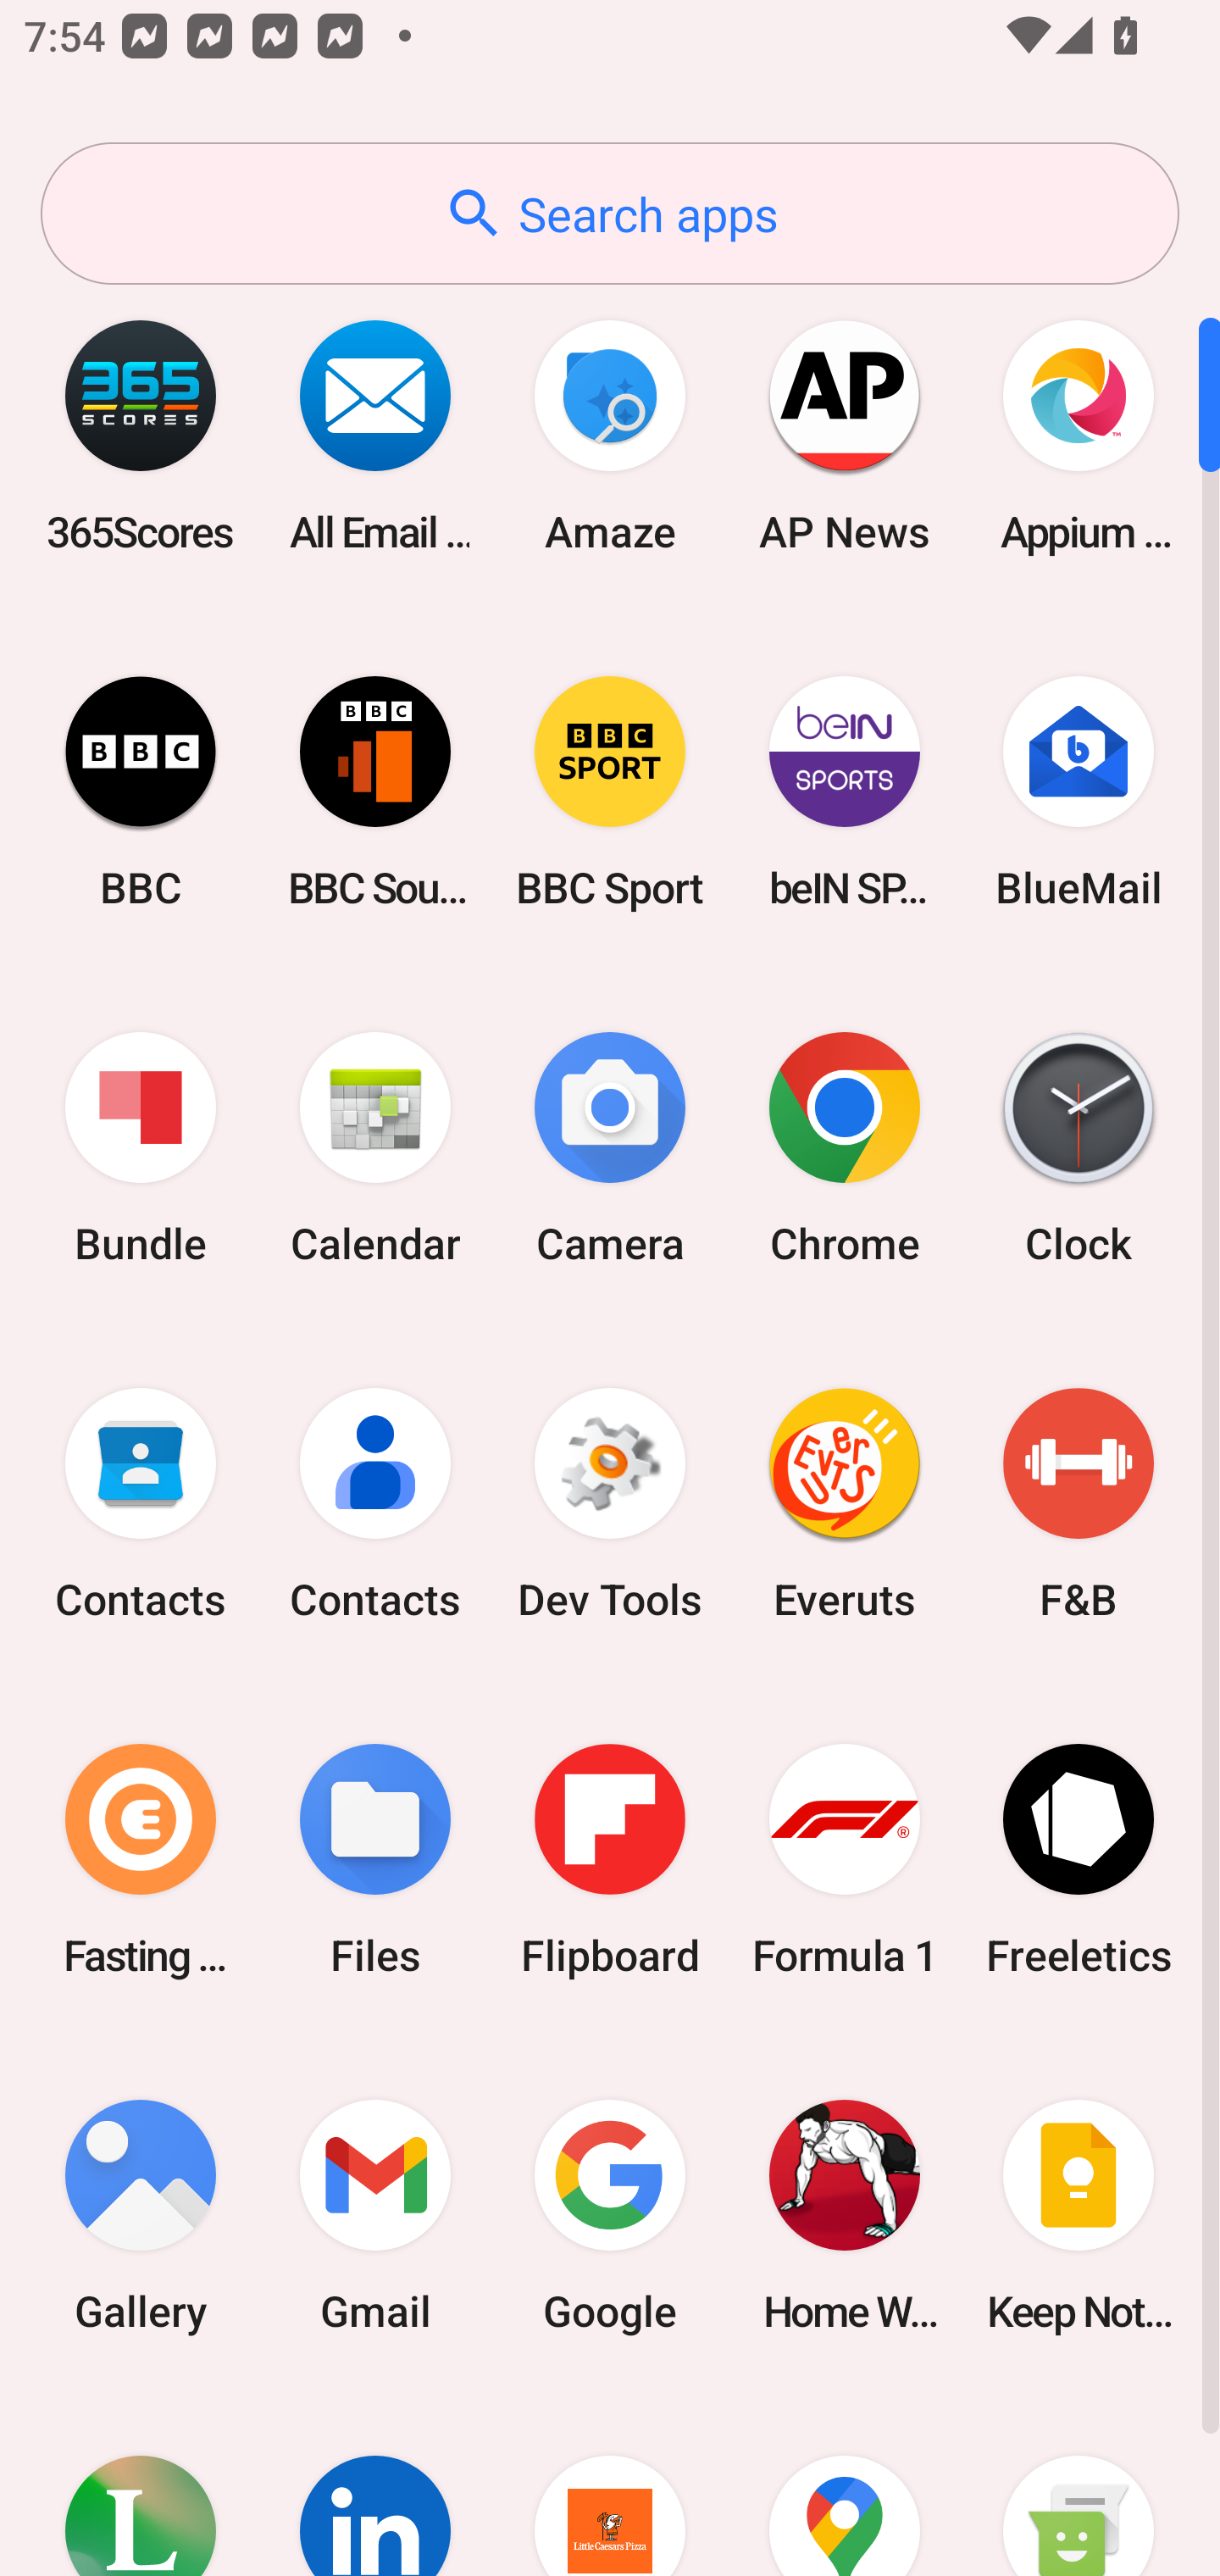  I want to click on Keep Notes, so click(1079, 2215).